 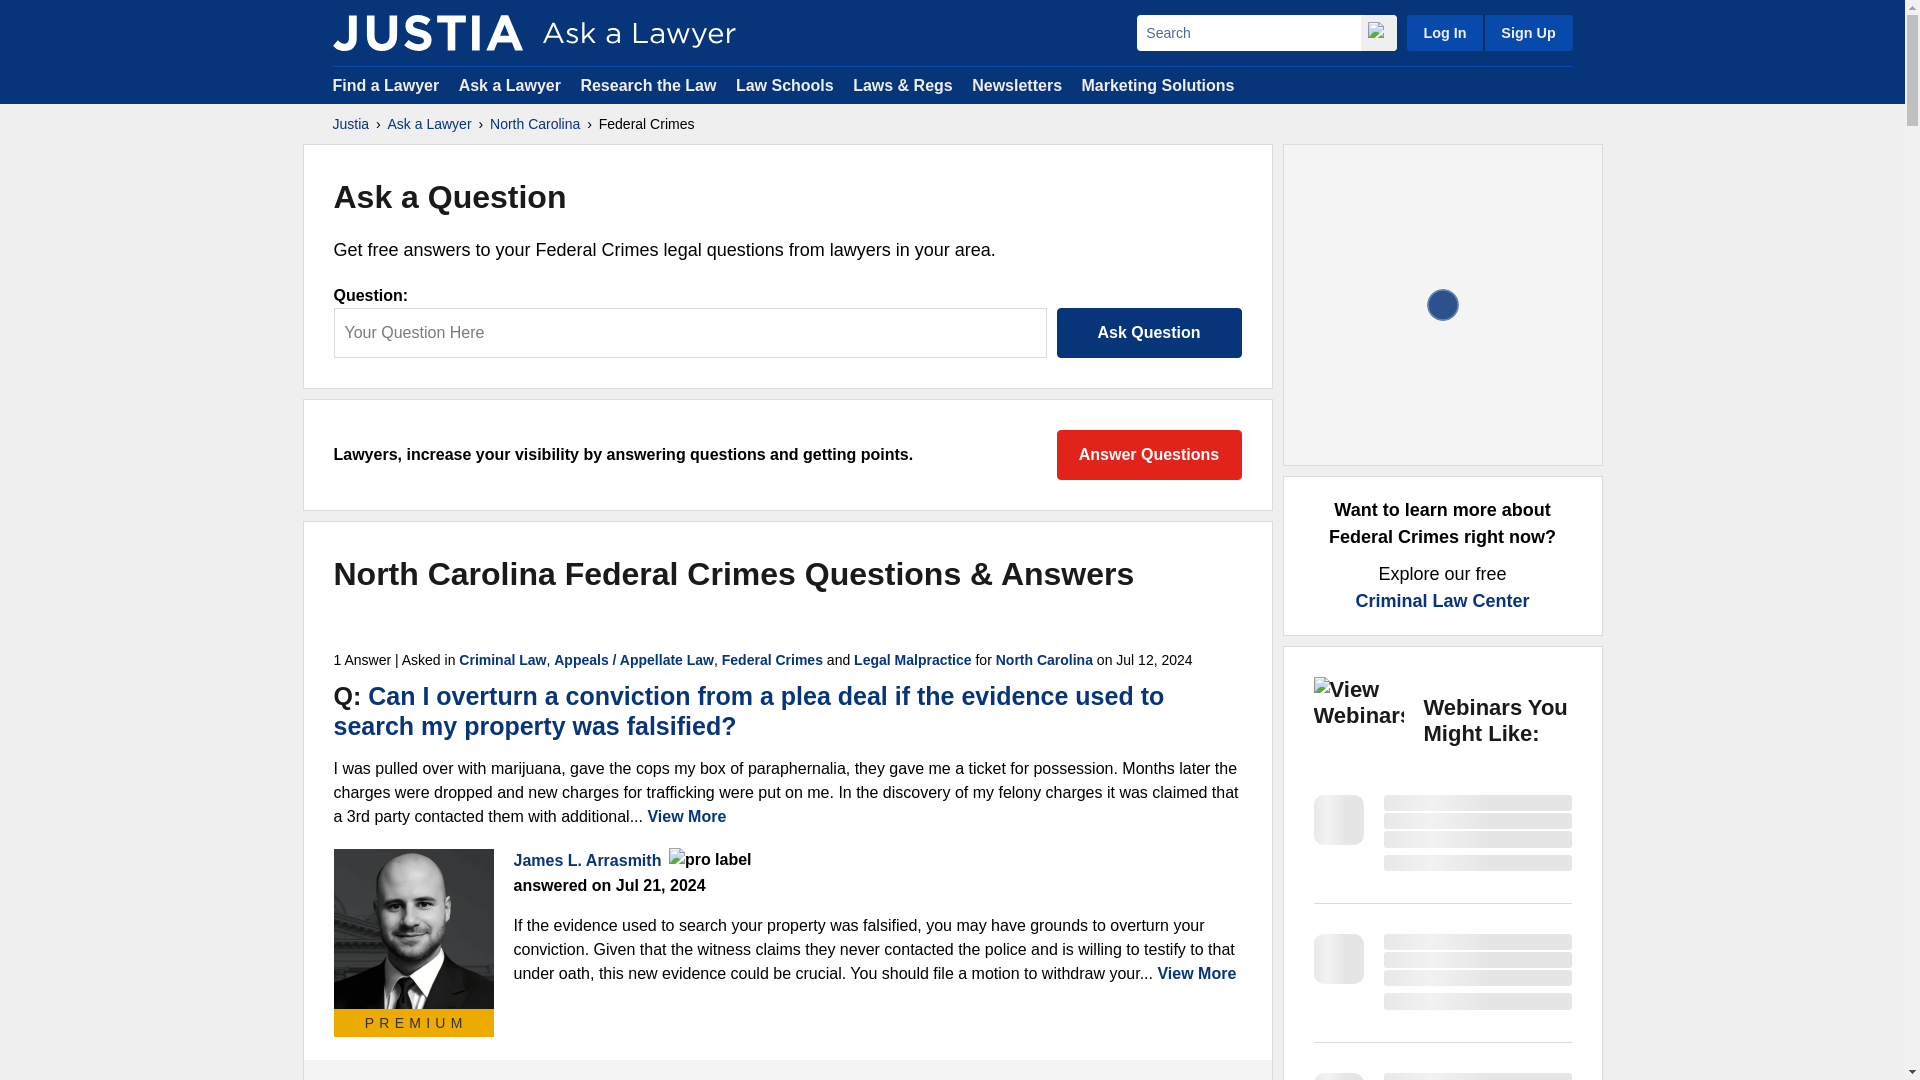 I want to click on Marketing Solutions, so click(x=1157, y=84).